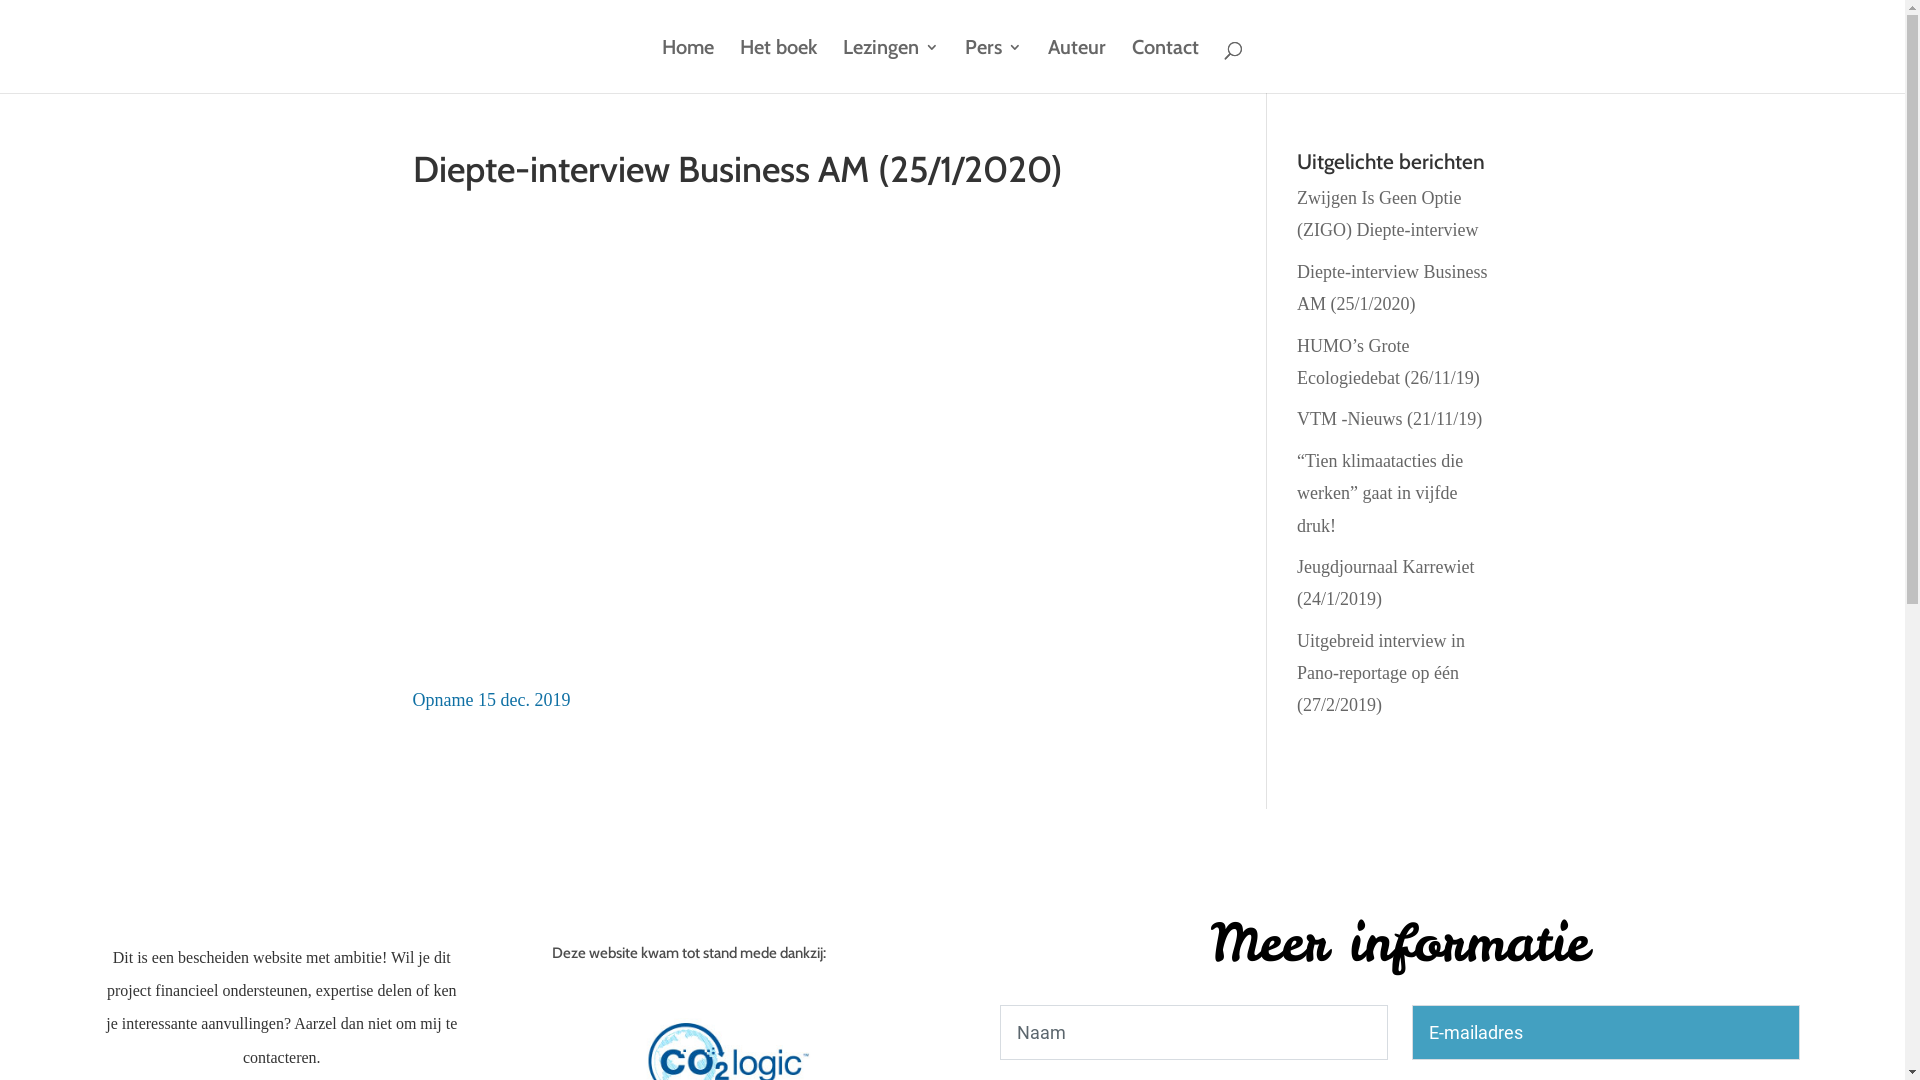 Image resolution: width=1920 pixels, height=1080 pixels. What do you see at coordinates (1390, 419) in the screenshot?
I see `VTM -Nieuws (21/11/19)` at bounding box center [1390, 419].